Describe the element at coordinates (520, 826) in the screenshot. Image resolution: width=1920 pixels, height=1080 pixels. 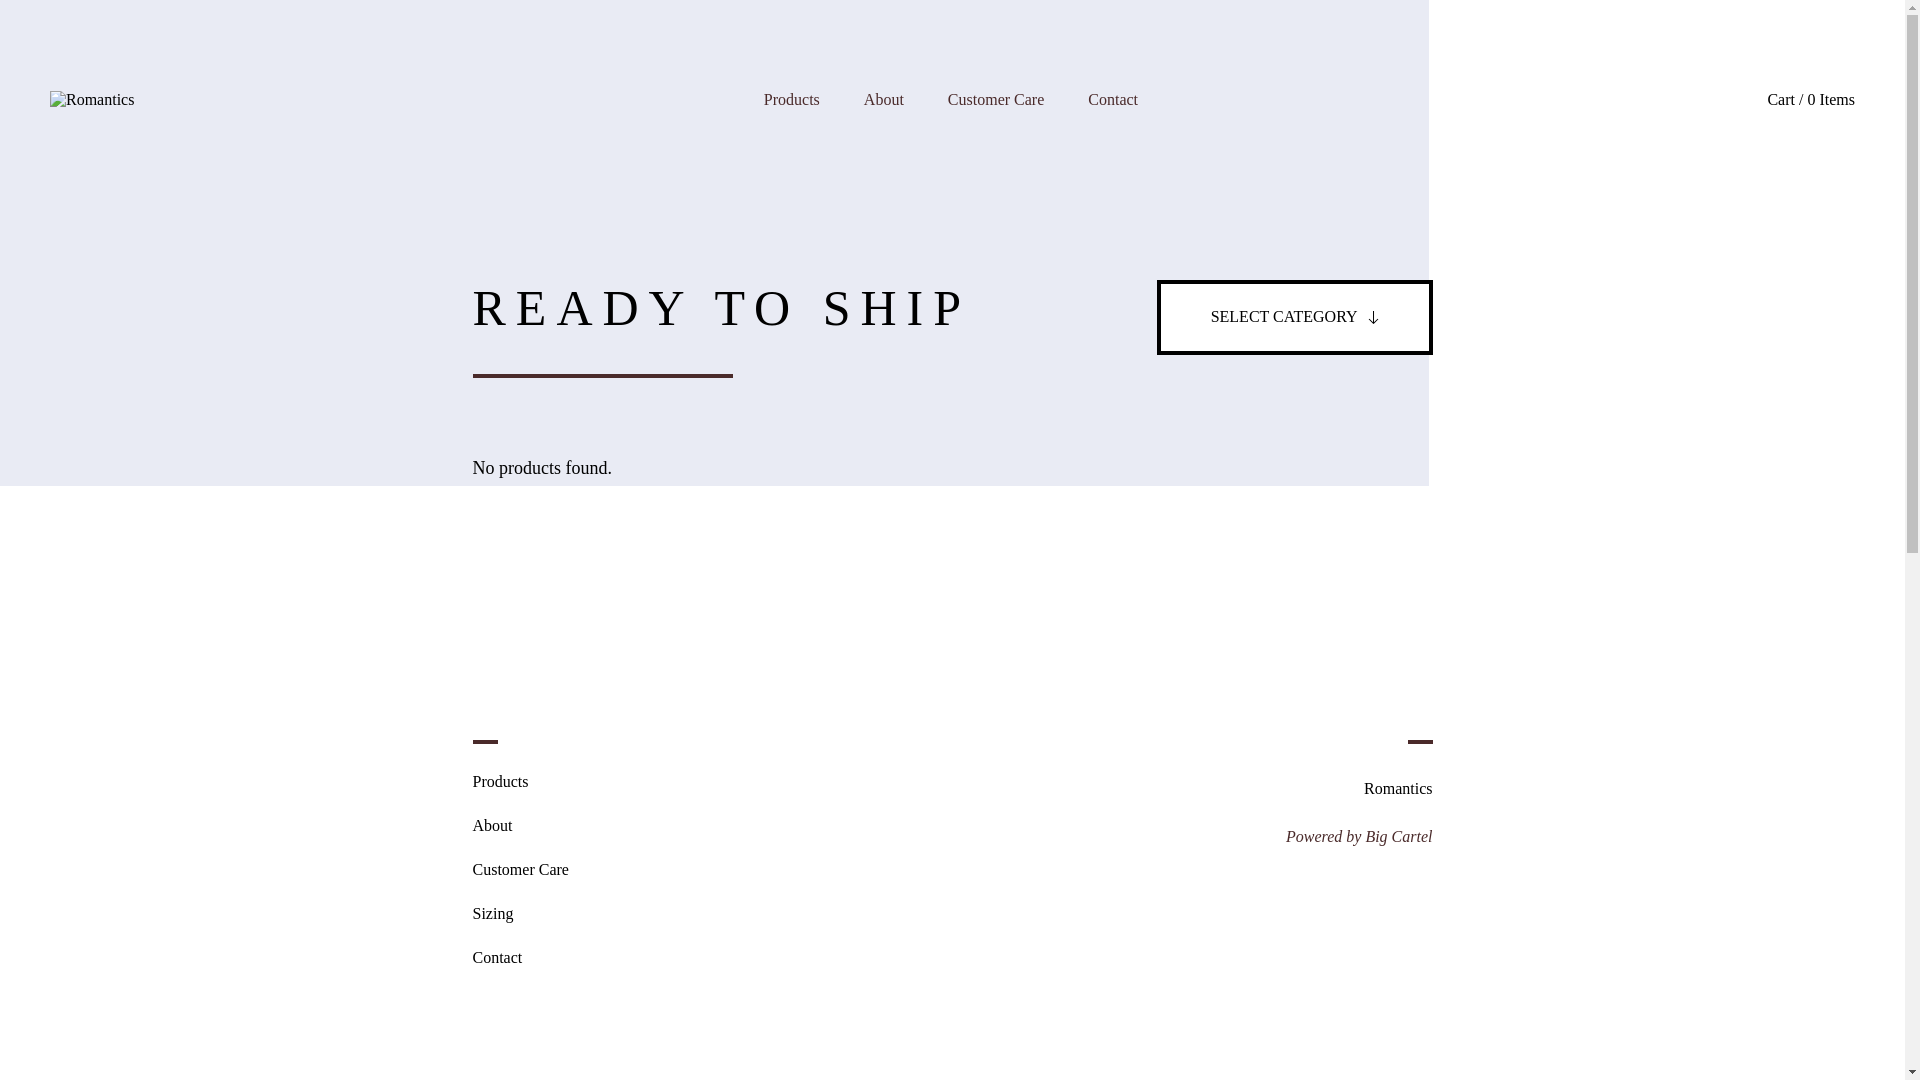
I see `About` at that location.